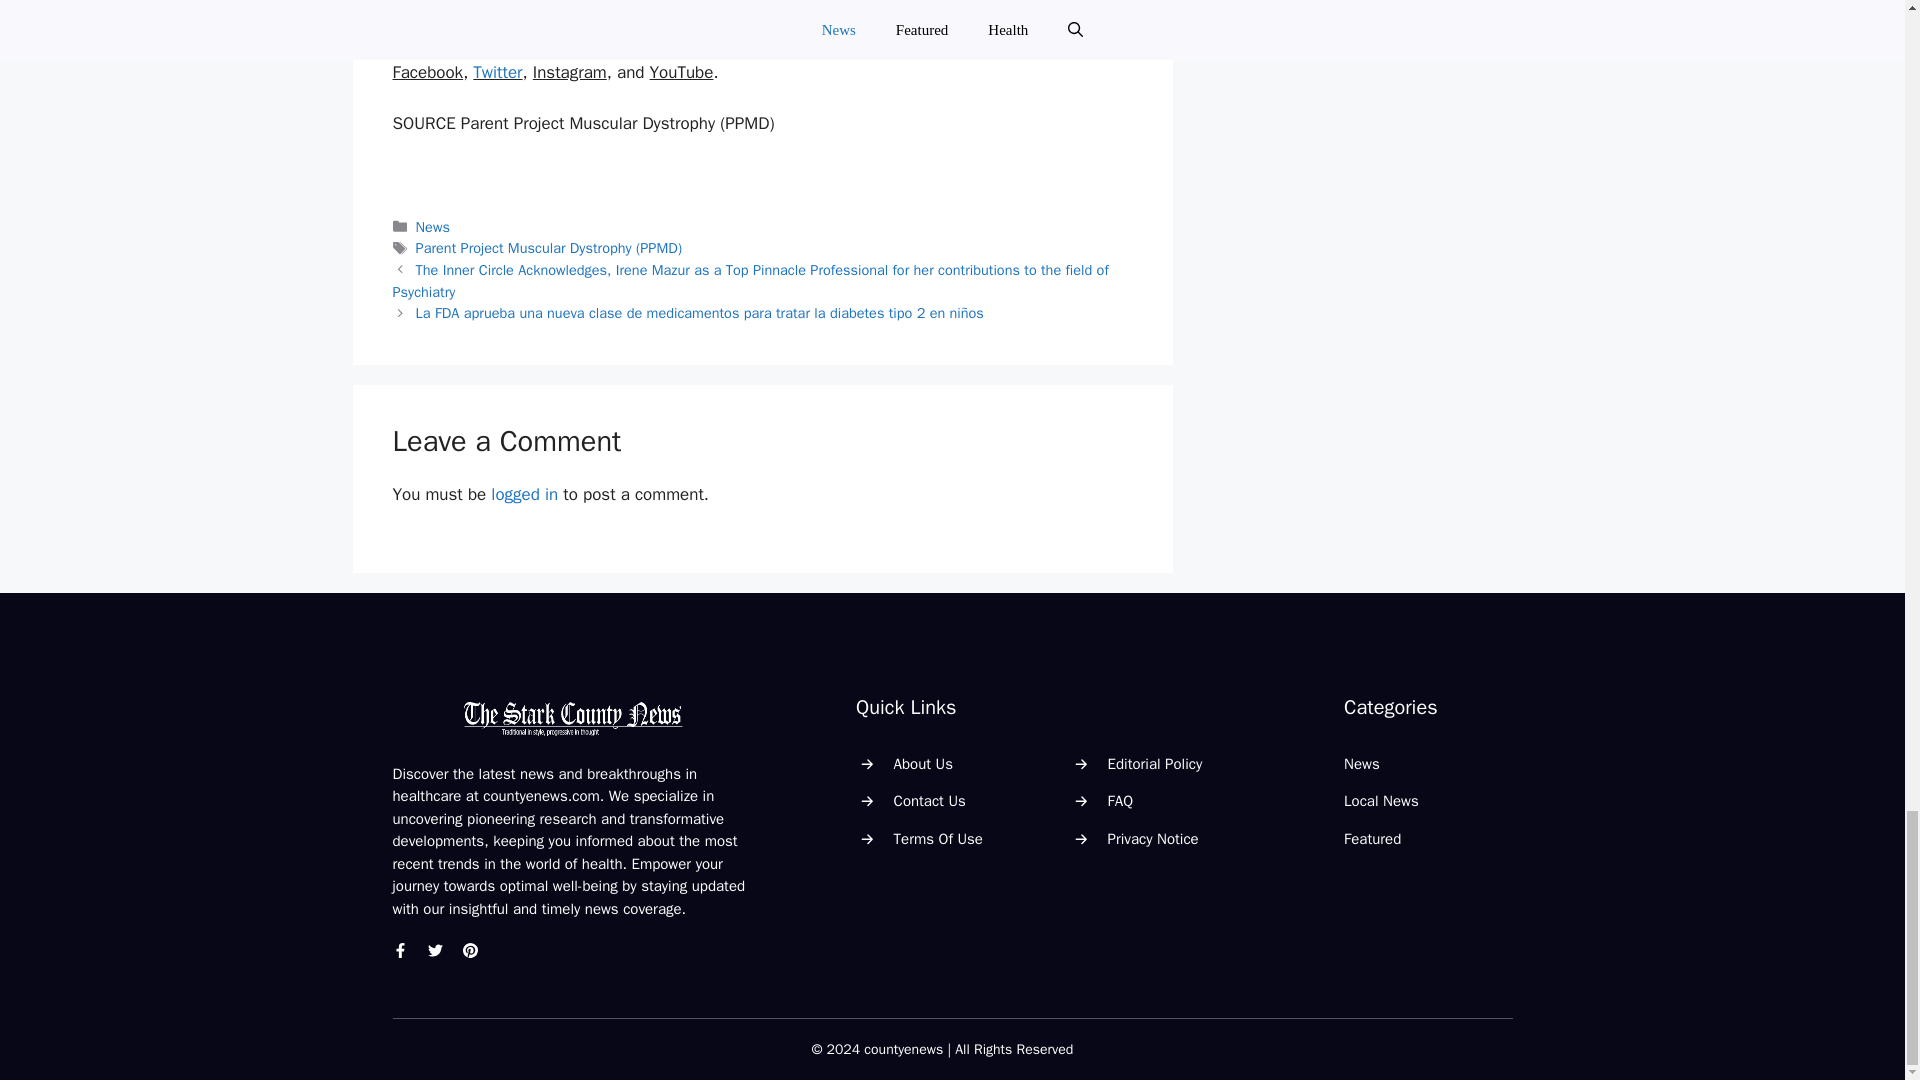 The height and width of the screenshot is (1080, 1920). Describe the element at coordinates (432, 227) in the screenshot. I see `News` at that location.